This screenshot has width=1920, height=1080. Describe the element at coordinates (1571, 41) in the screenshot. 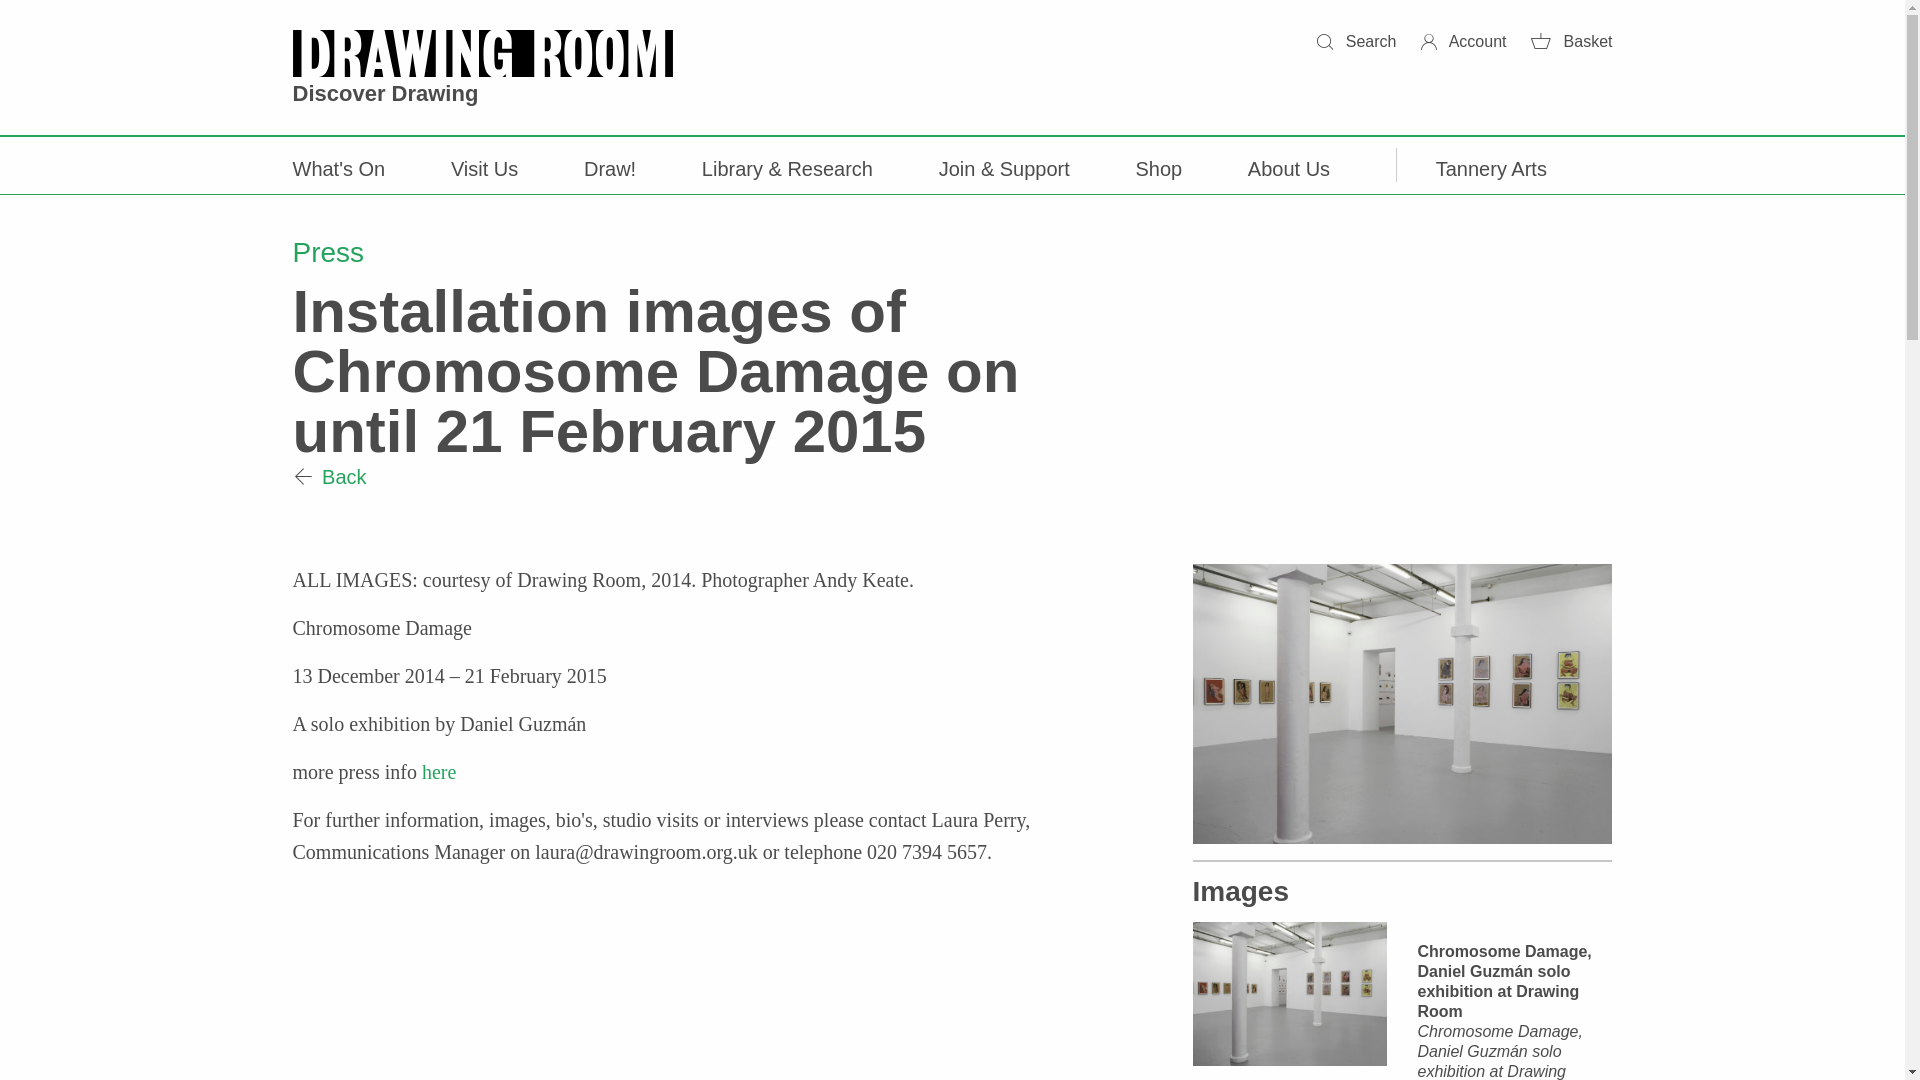

I see `Basket` at that location.